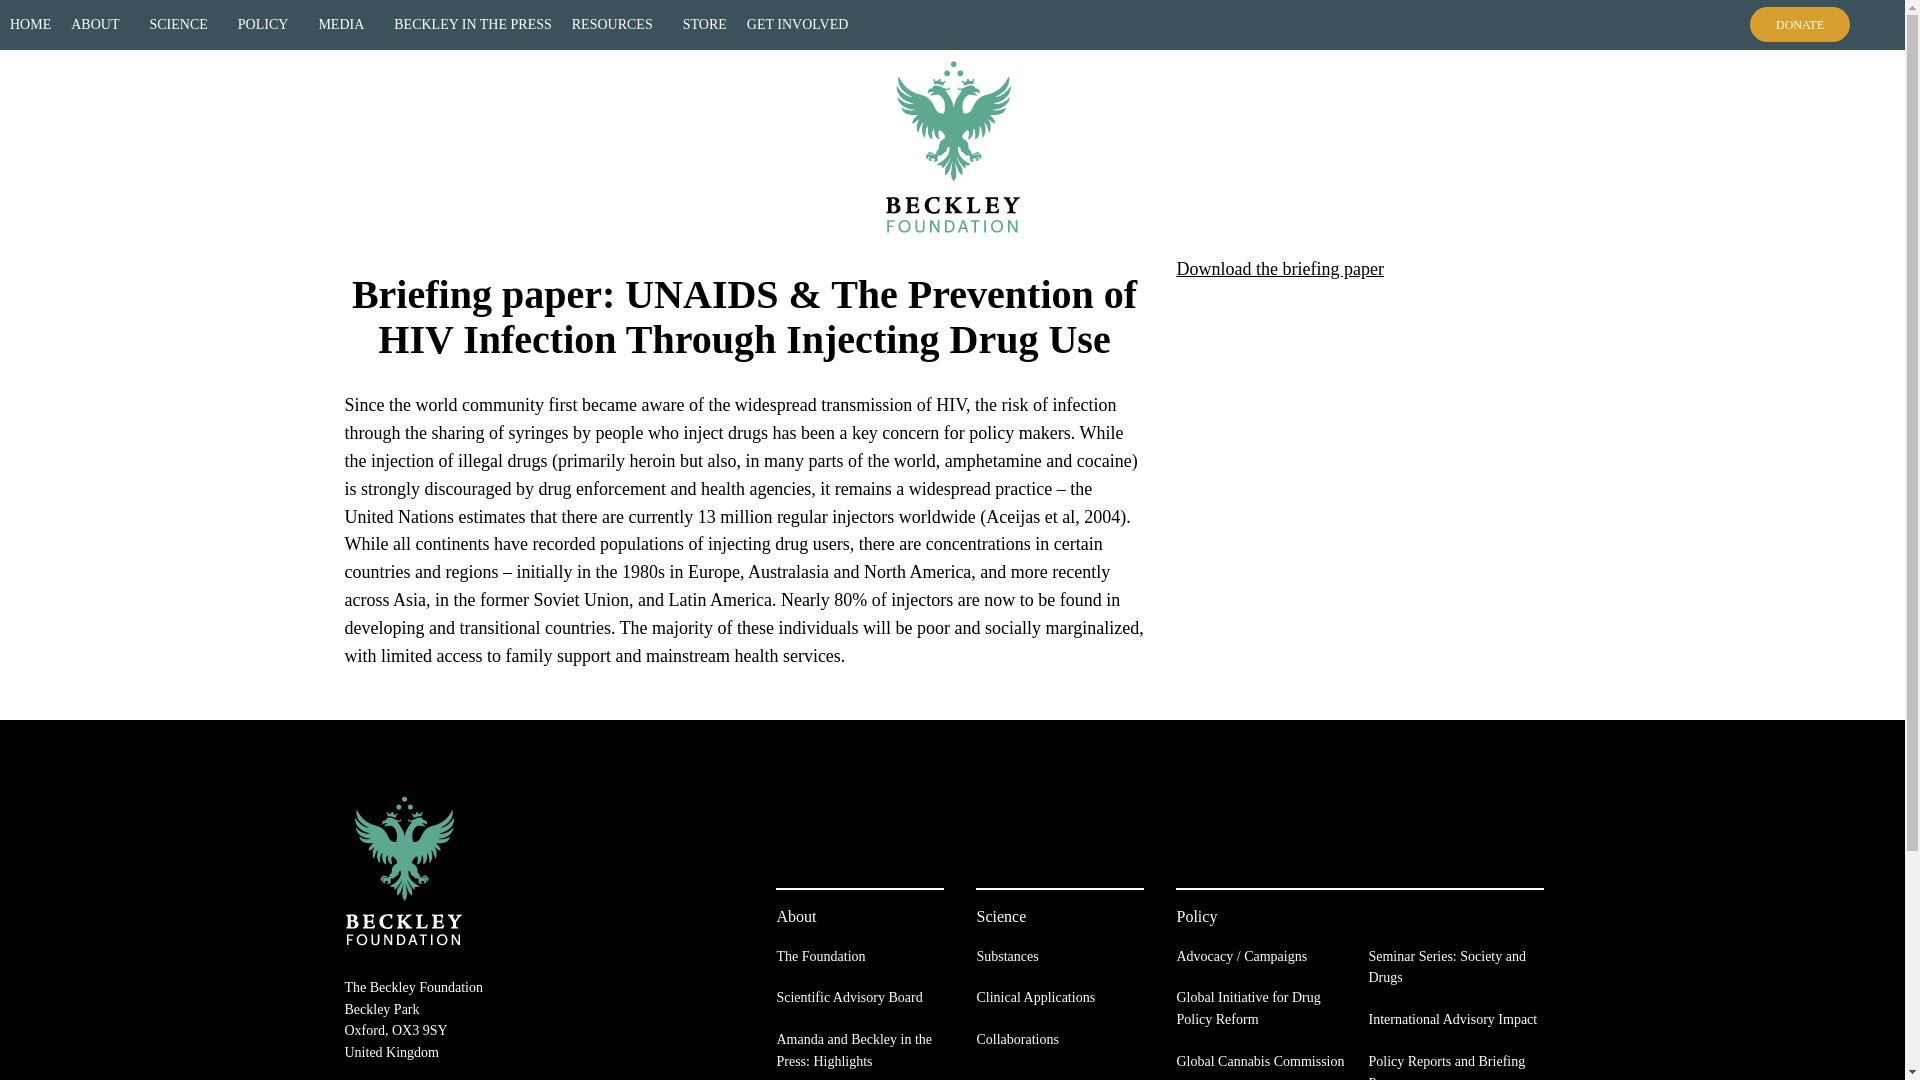  What do you see at coordinates (182, 24) in the screenshot?
I see `SCIENCE` at bounding box center [182, 24].